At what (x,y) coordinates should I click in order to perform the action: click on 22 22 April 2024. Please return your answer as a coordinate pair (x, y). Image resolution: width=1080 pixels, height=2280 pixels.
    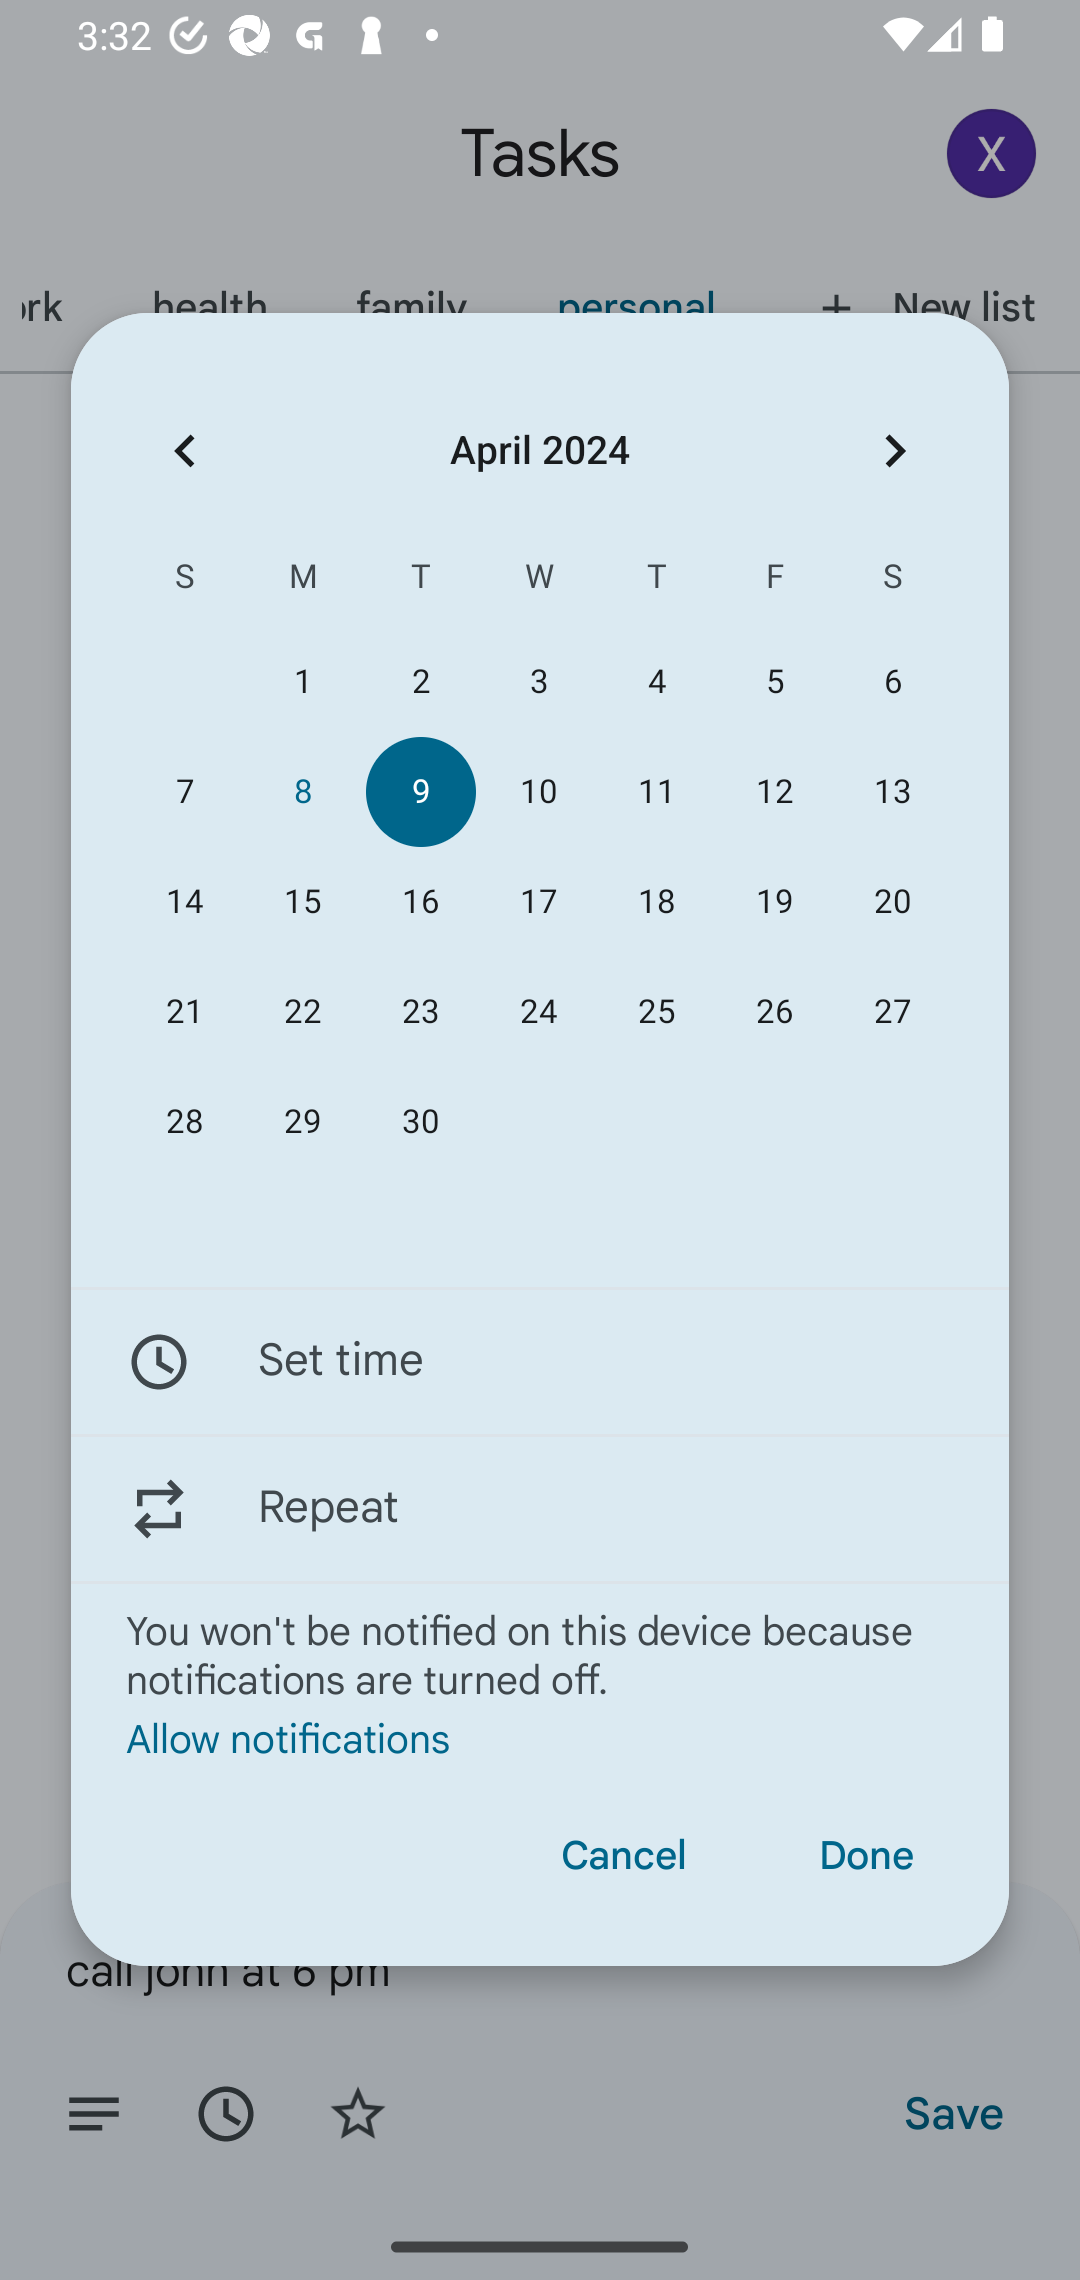
    Looking at the image, I should click on (302, 1012).